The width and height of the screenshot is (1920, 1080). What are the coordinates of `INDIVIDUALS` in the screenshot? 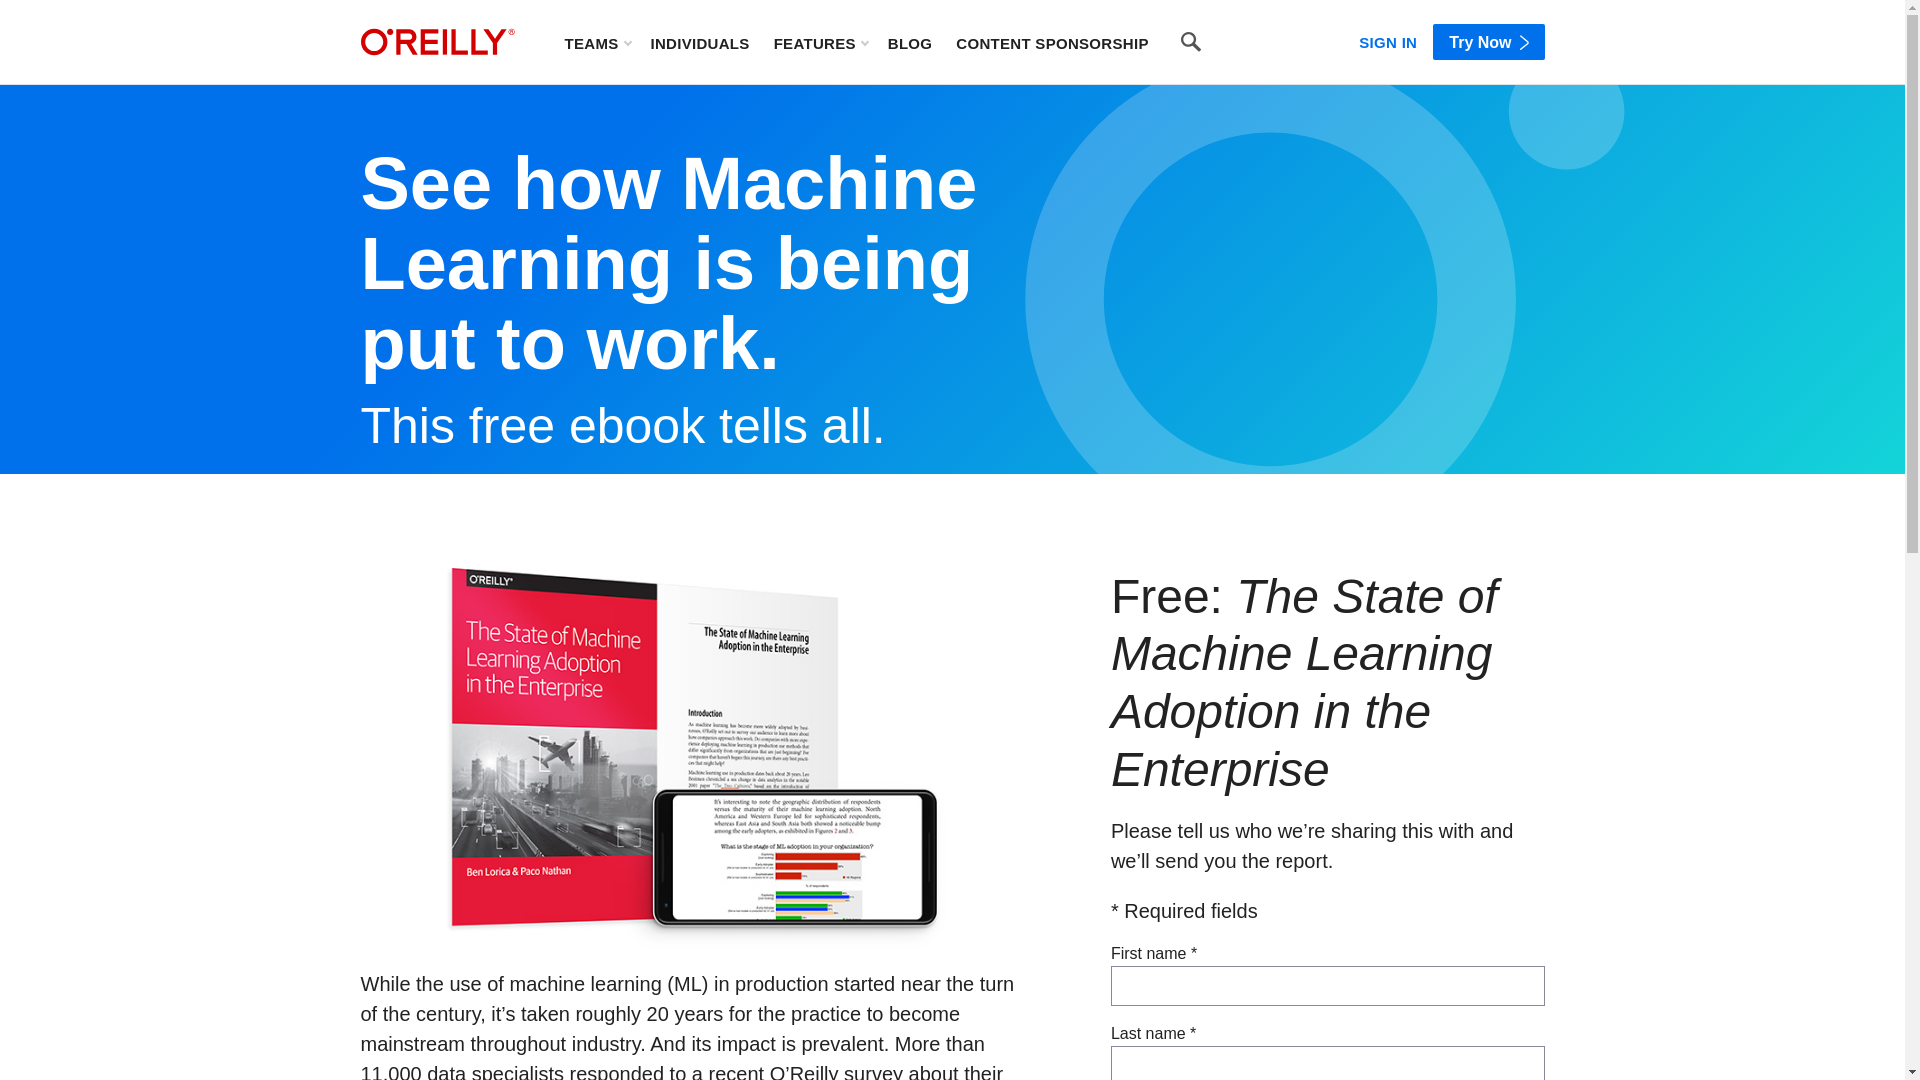 It's located at (699, 42).